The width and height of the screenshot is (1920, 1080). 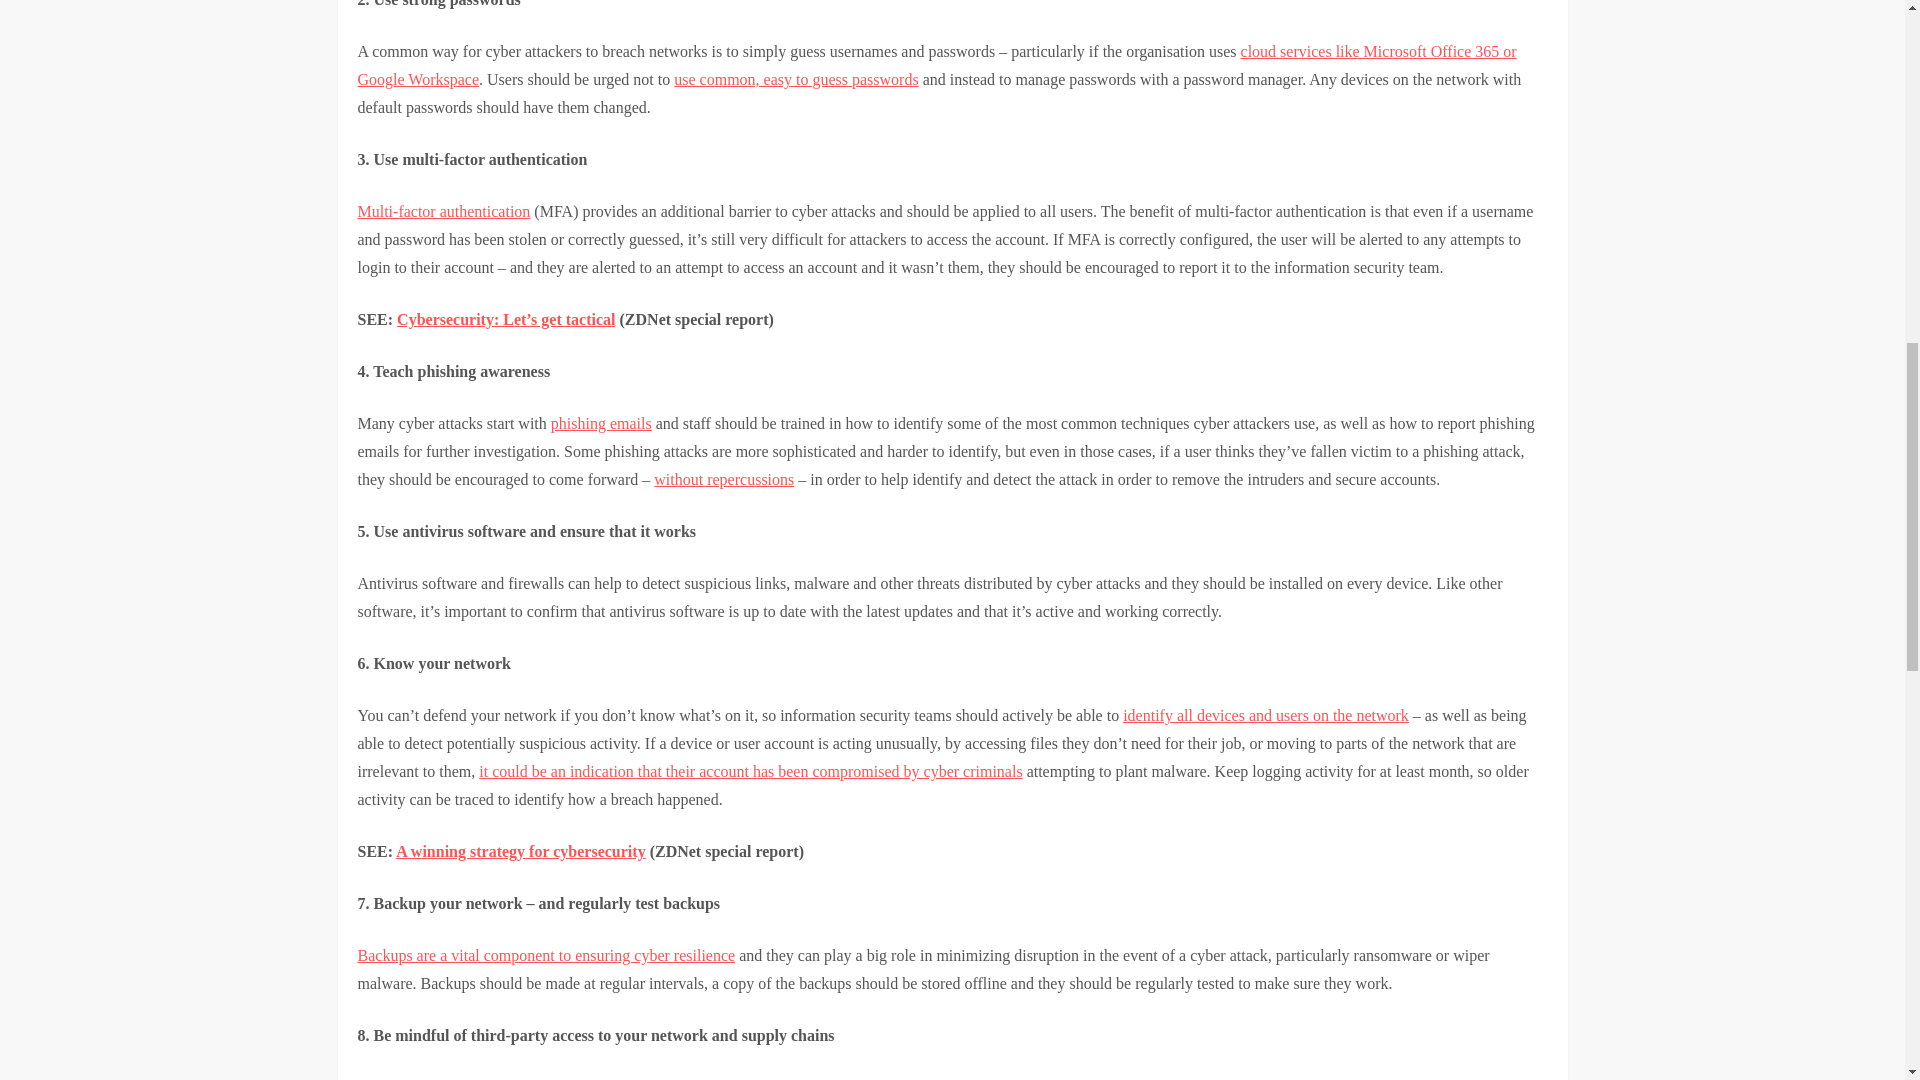 What do you see at coordinates (936, 65) in the screenshot?
I see `cloud services like Microsoft Office 365 or Google Workspace` at bounding box center [936, 65].